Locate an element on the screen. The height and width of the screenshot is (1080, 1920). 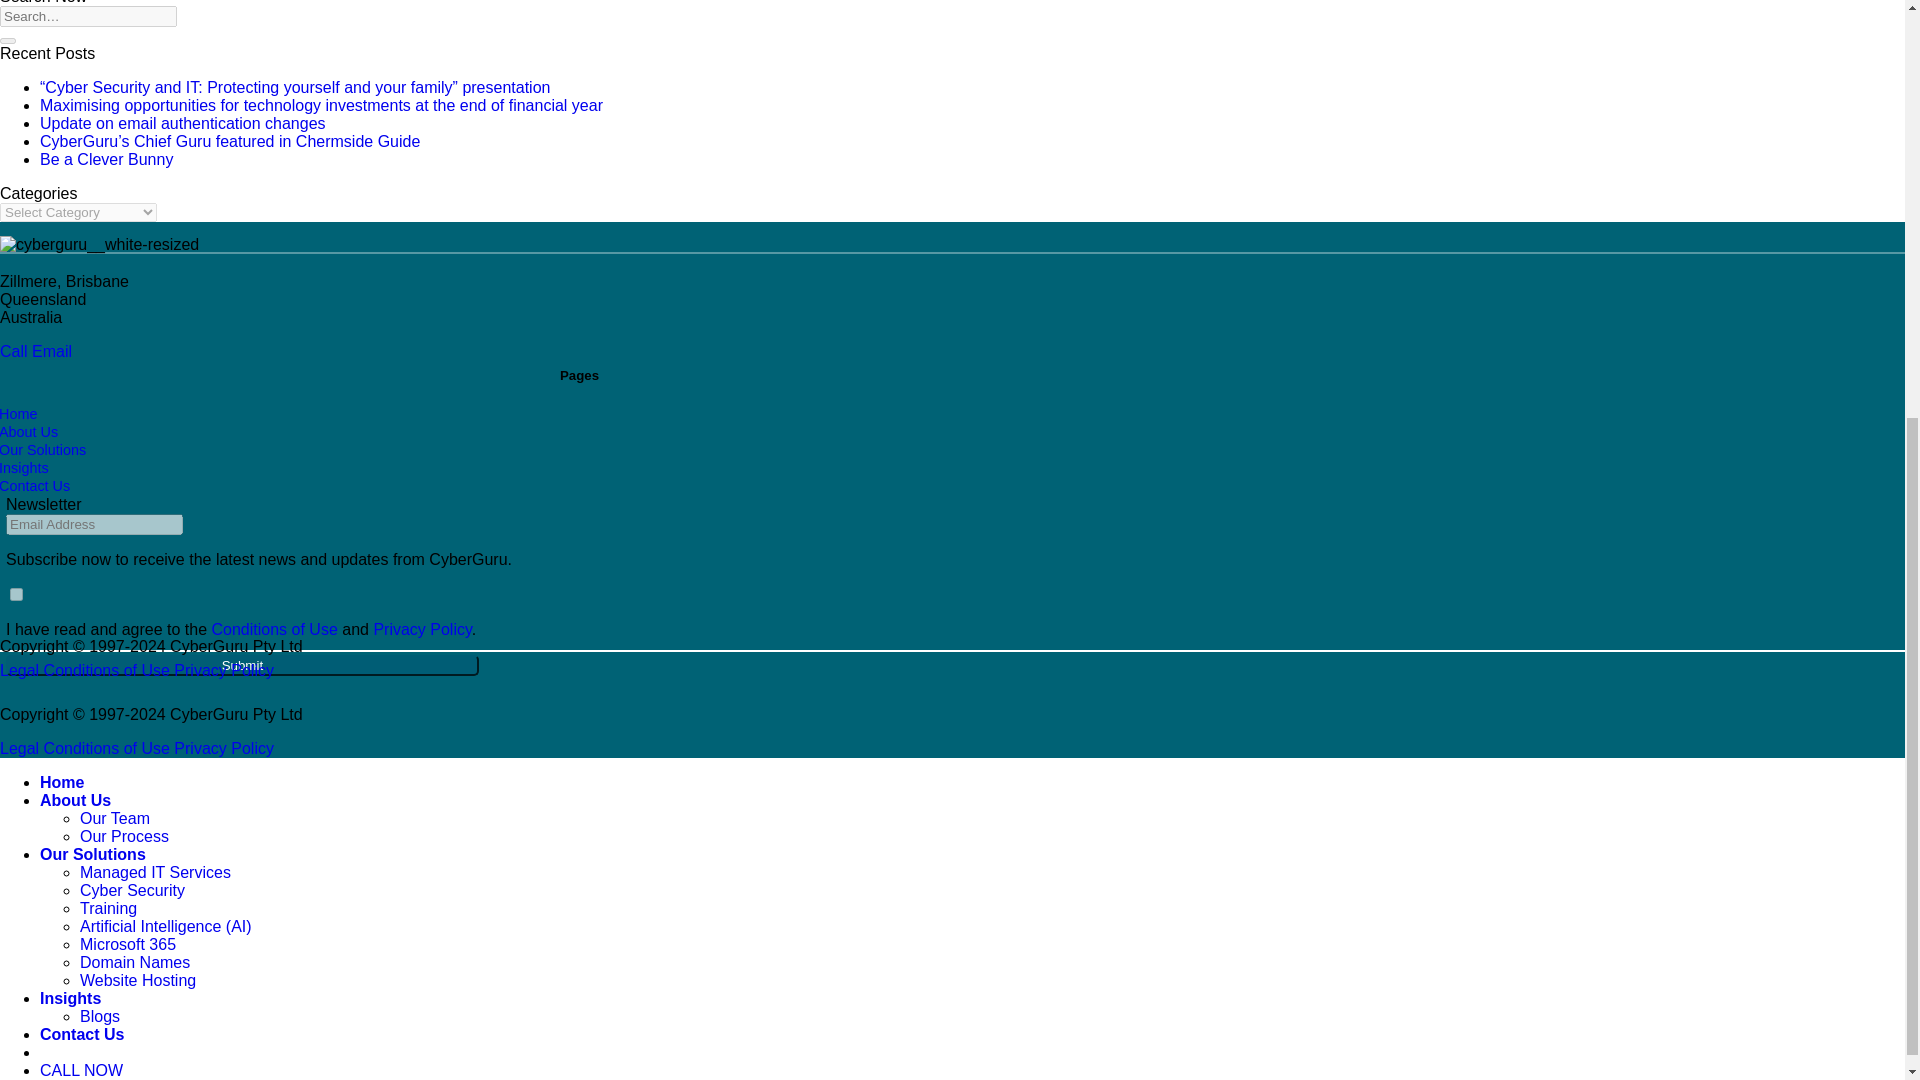
Home is located at coordinates (18, 414).